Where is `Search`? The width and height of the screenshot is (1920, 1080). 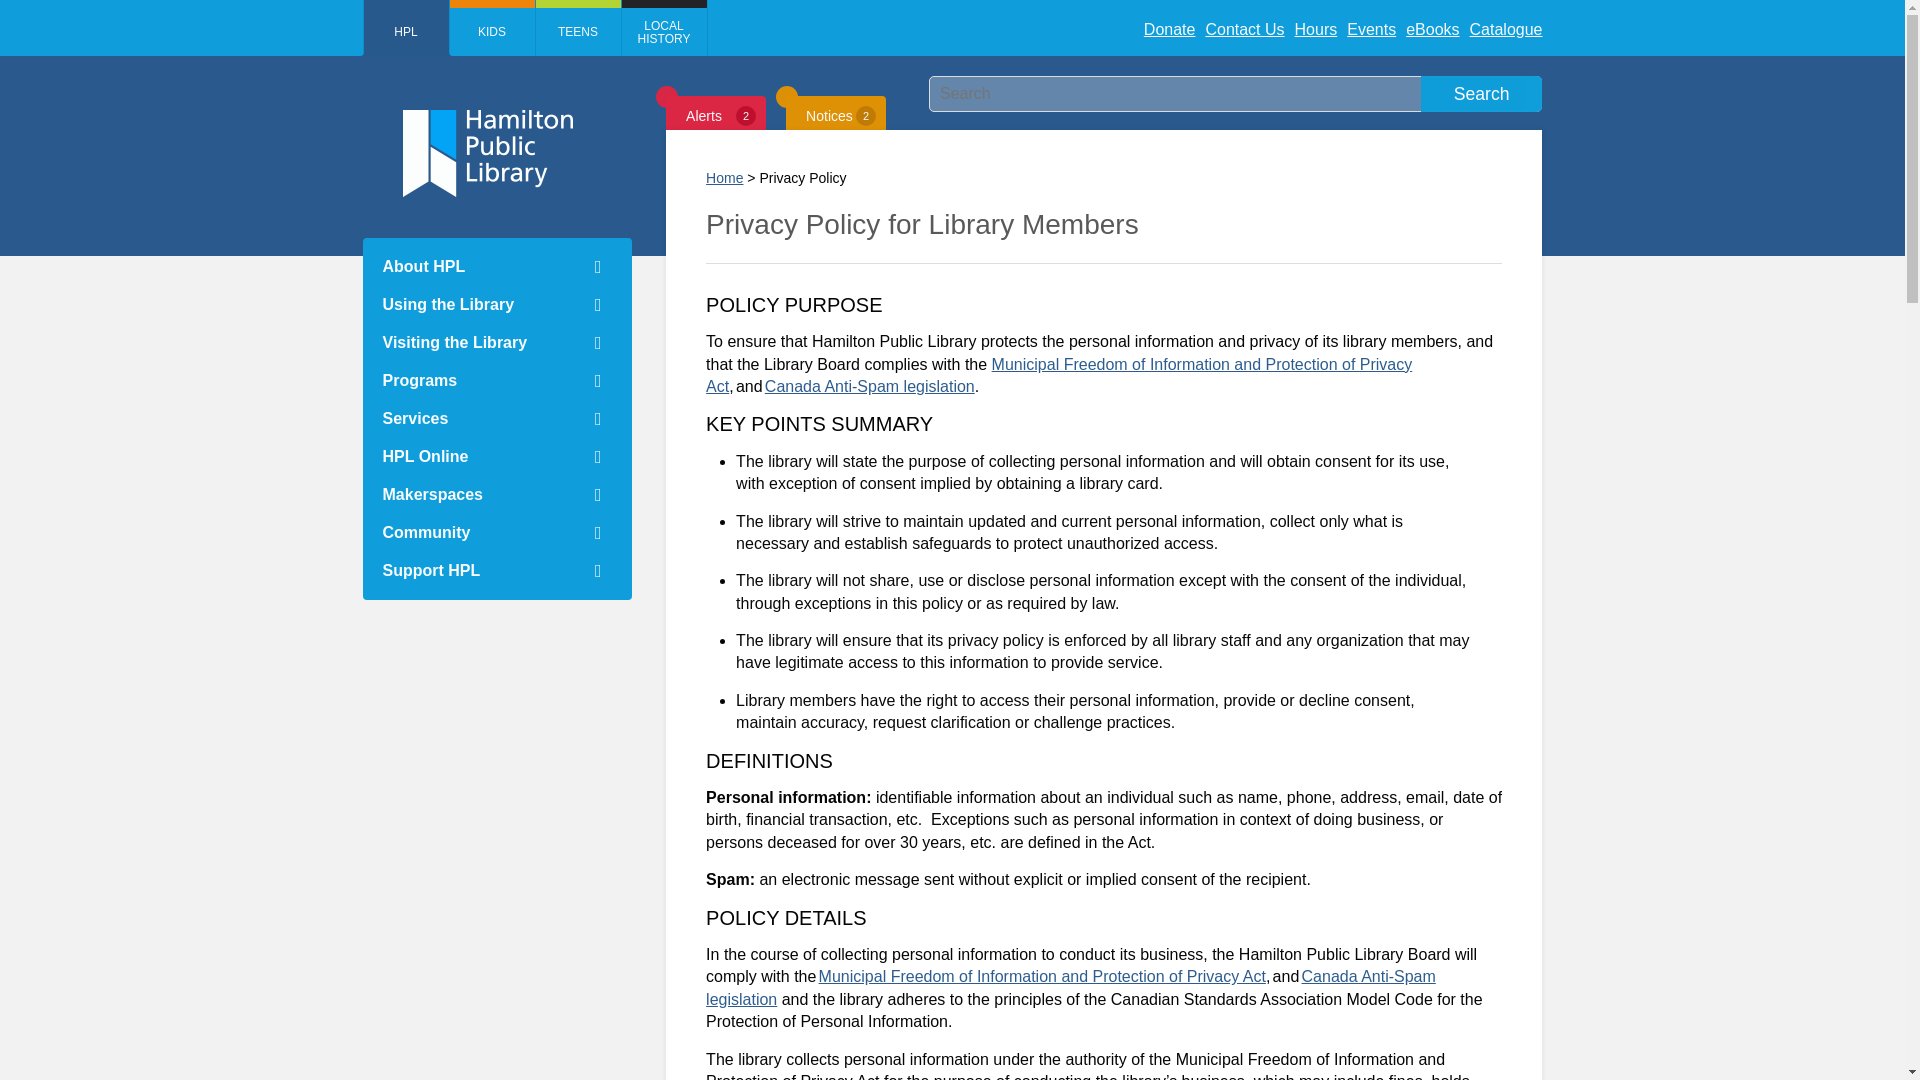
Search is located at coordinates (1482, 94).